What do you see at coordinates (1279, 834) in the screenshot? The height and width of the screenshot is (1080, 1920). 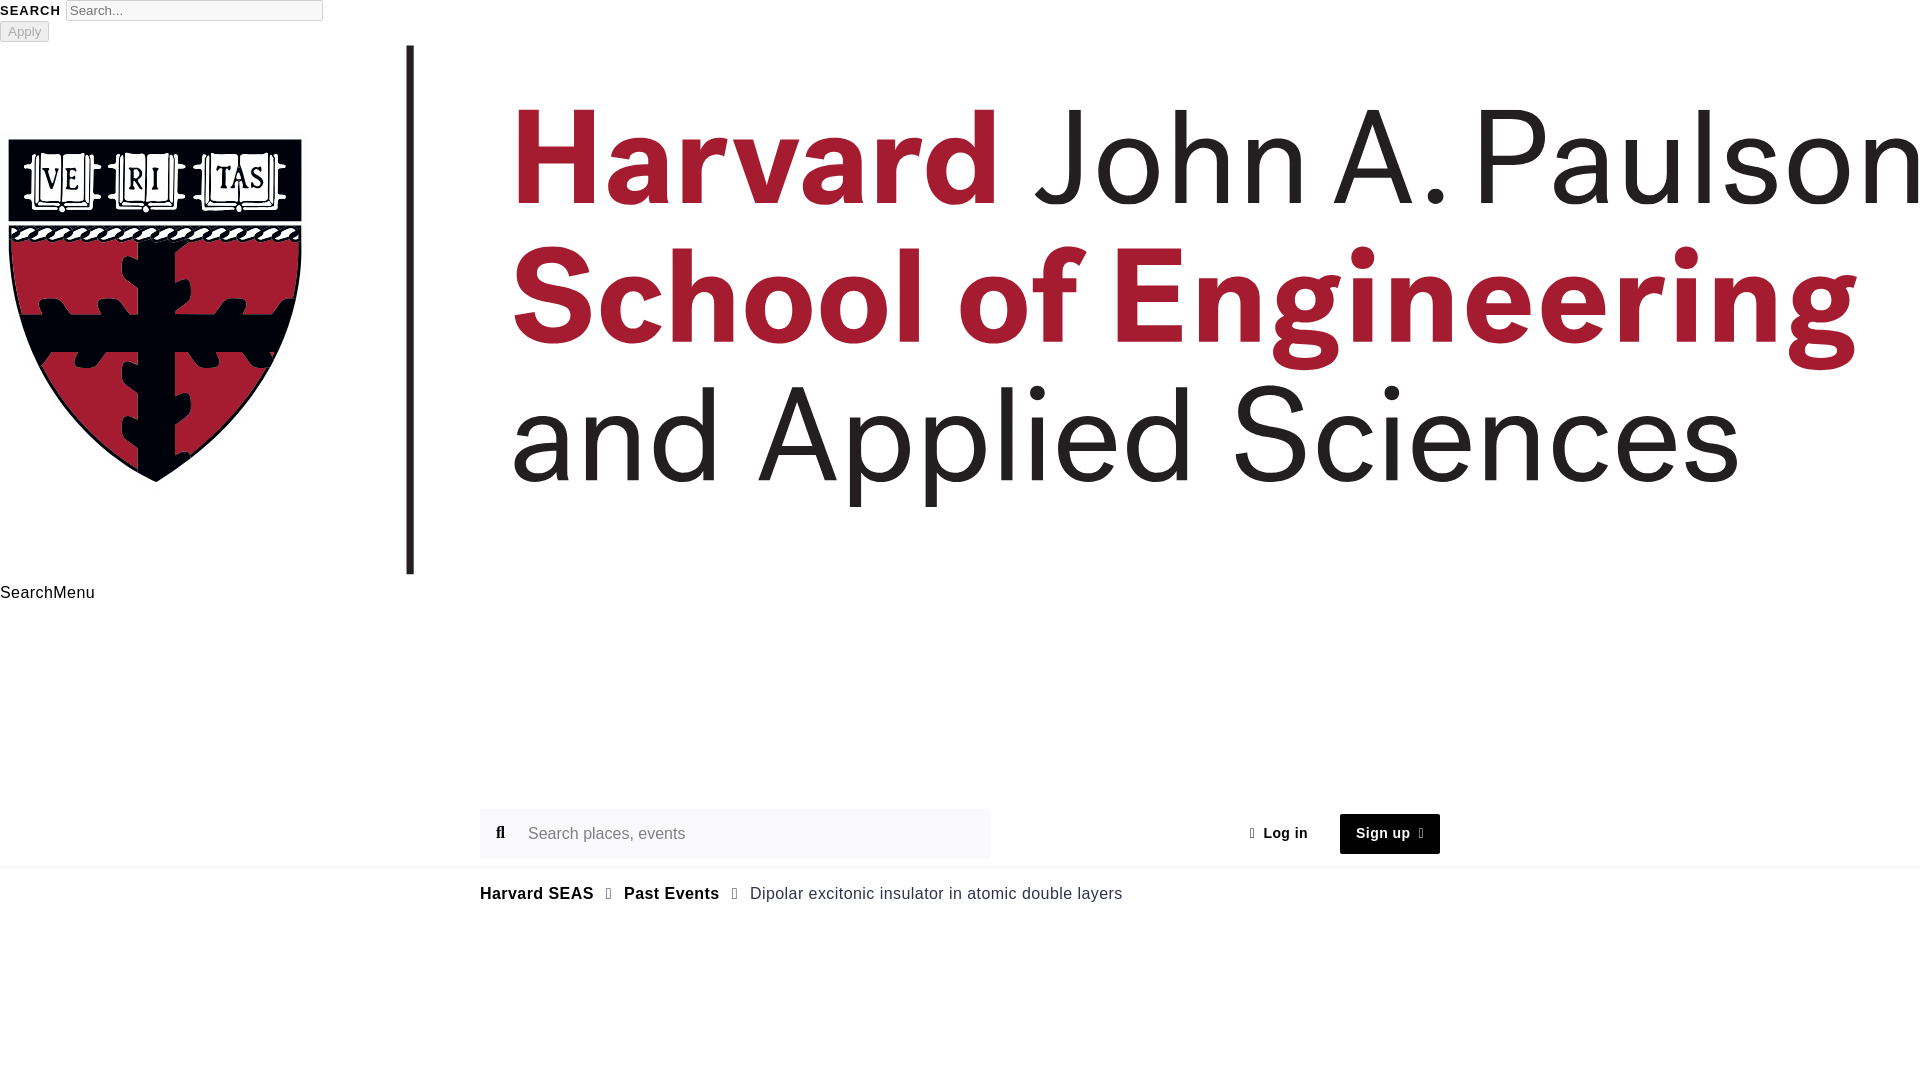 I see `Log in` at bounding box center [1279, 834].